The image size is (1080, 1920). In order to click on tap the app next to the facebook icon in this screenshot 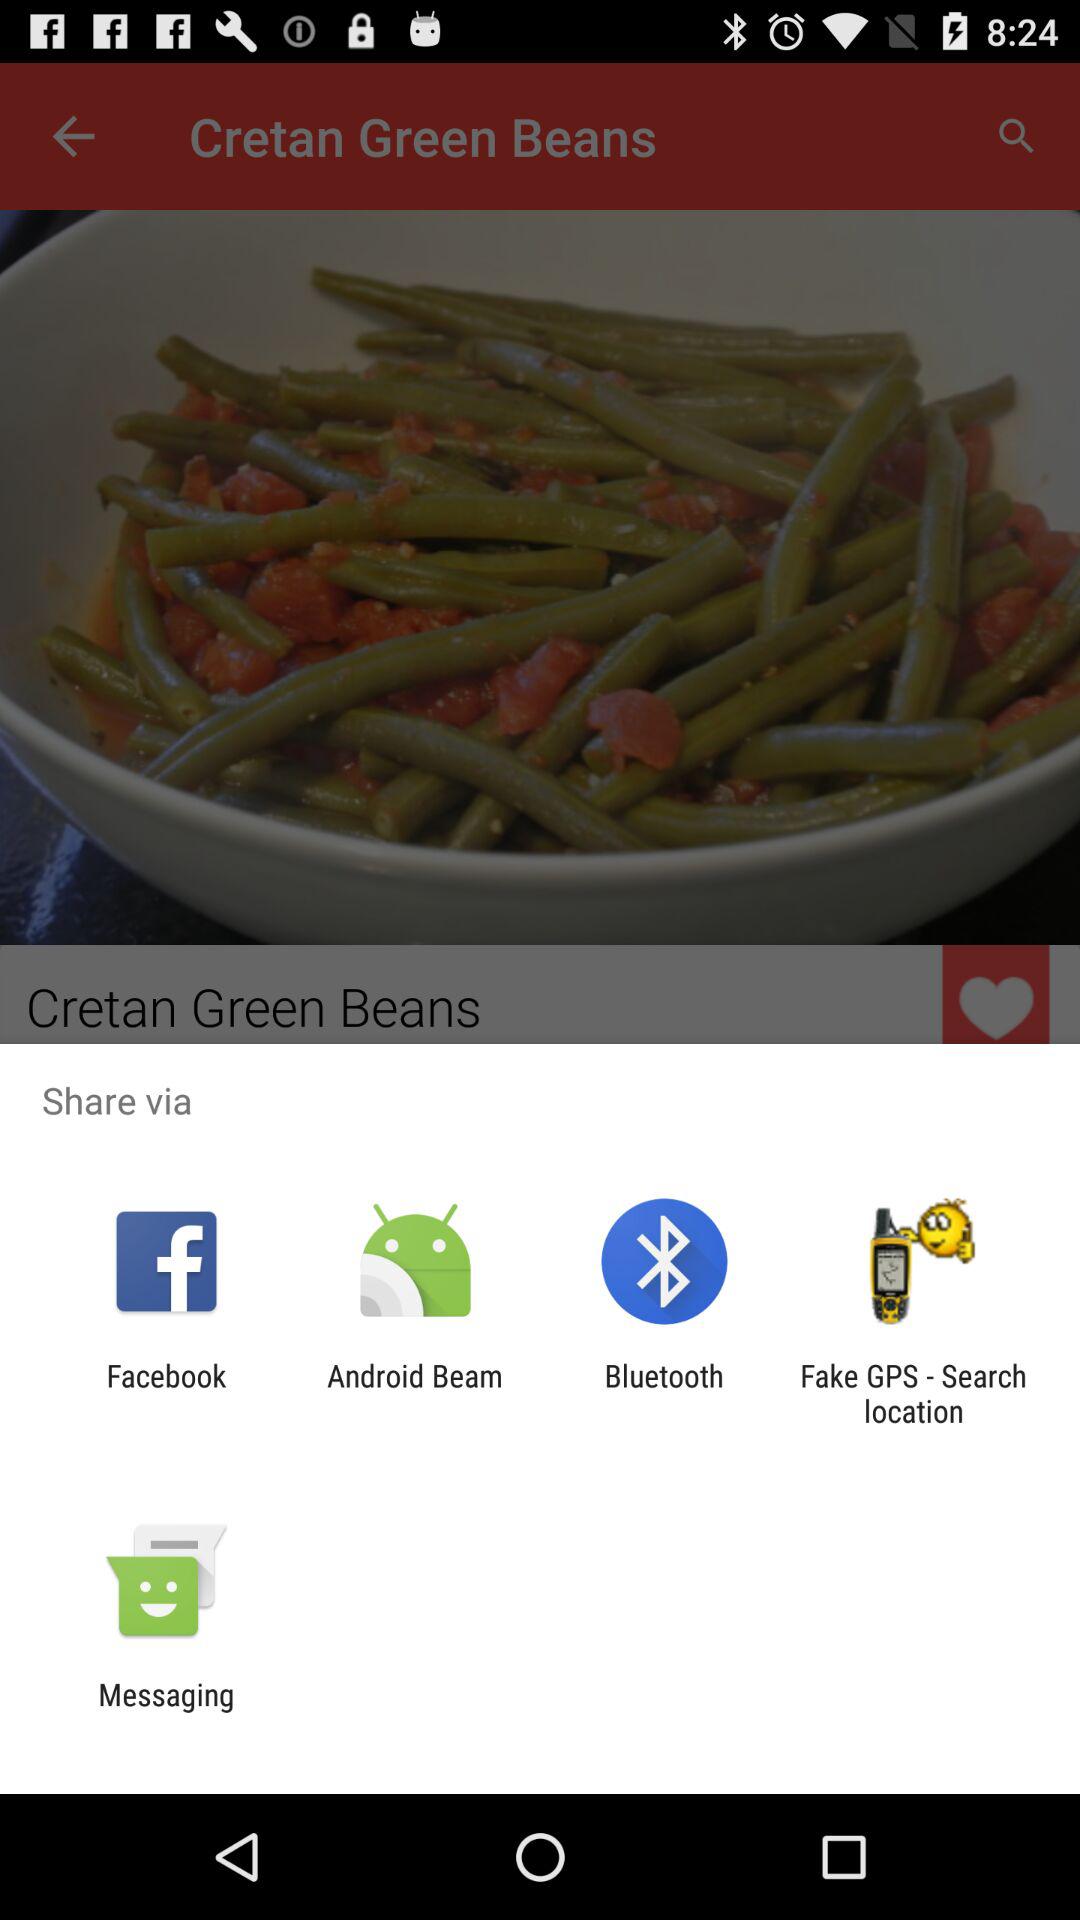, I will do `click(414, 1393)`.